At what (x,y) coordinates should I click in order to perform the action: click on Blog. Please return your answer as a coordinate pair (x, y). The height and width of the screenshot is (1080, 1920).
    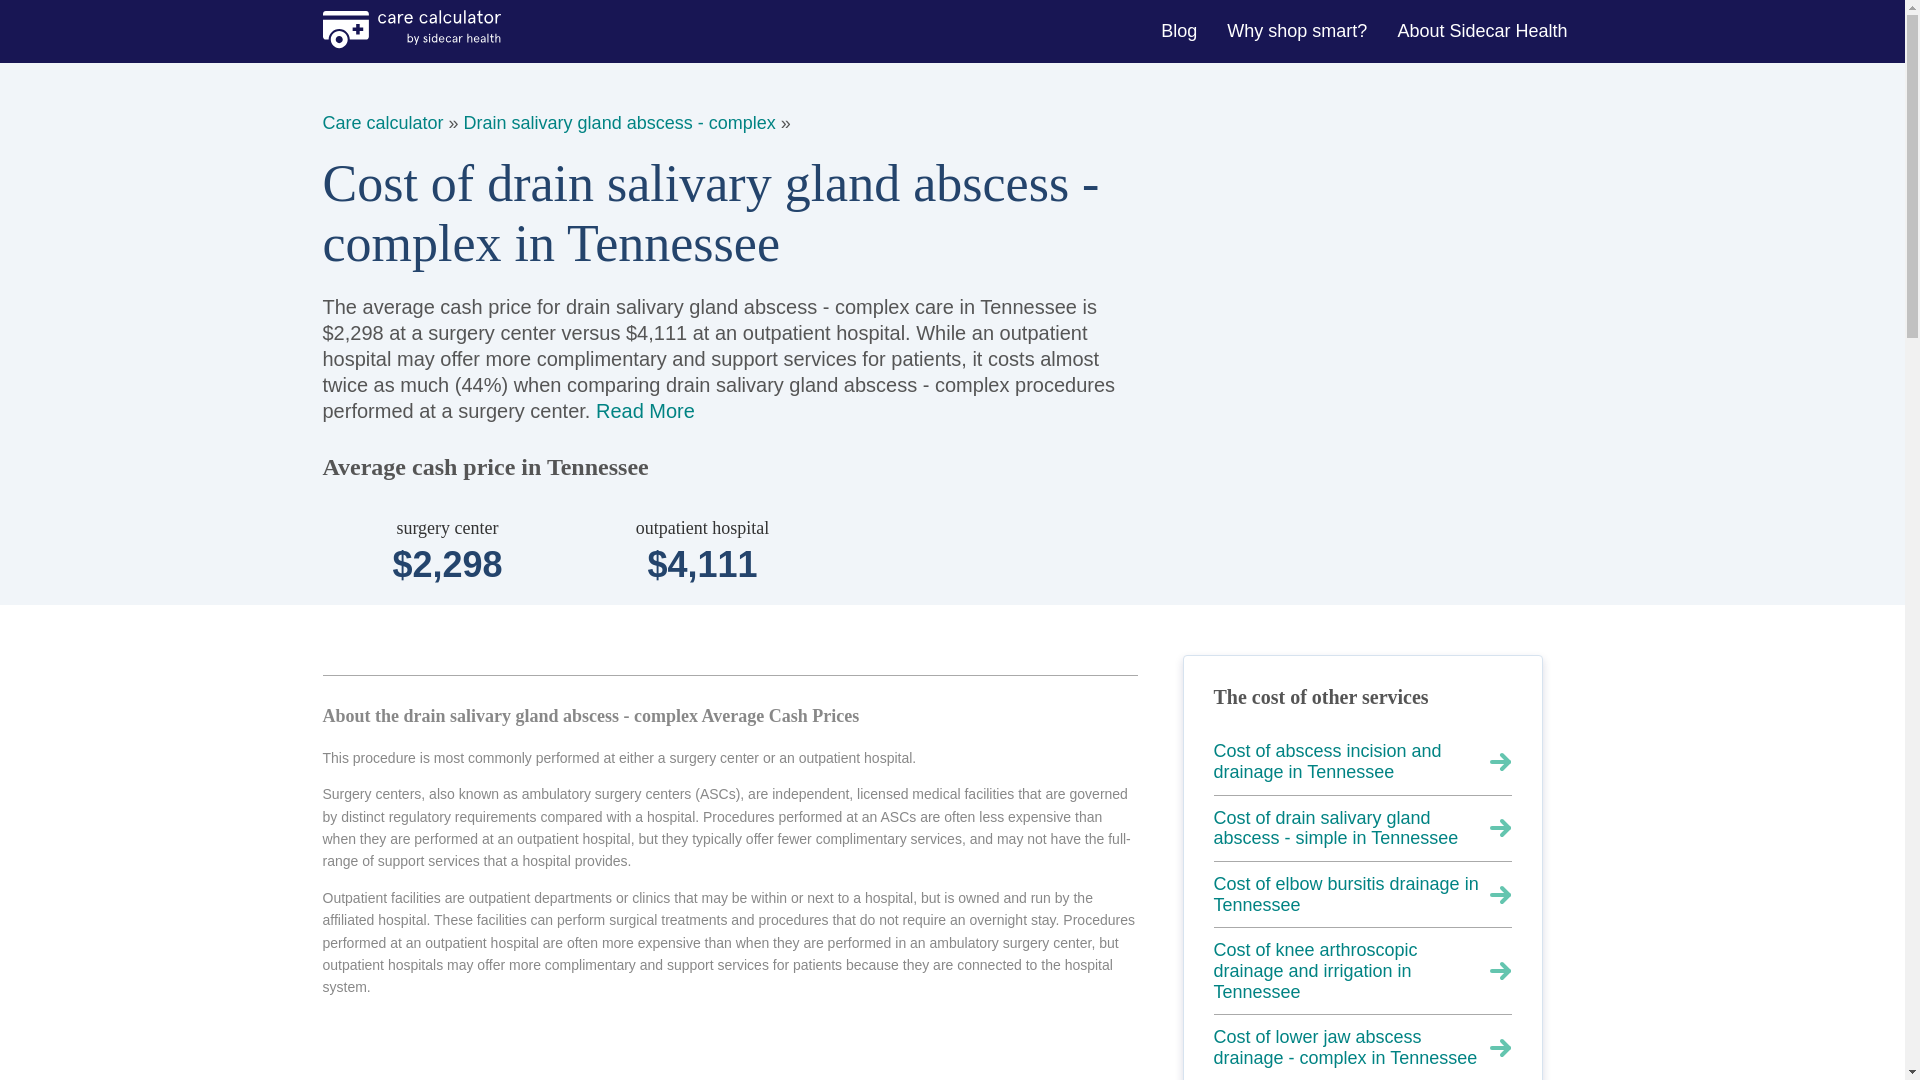
    Looking at the image, I should click on (1180, 30).